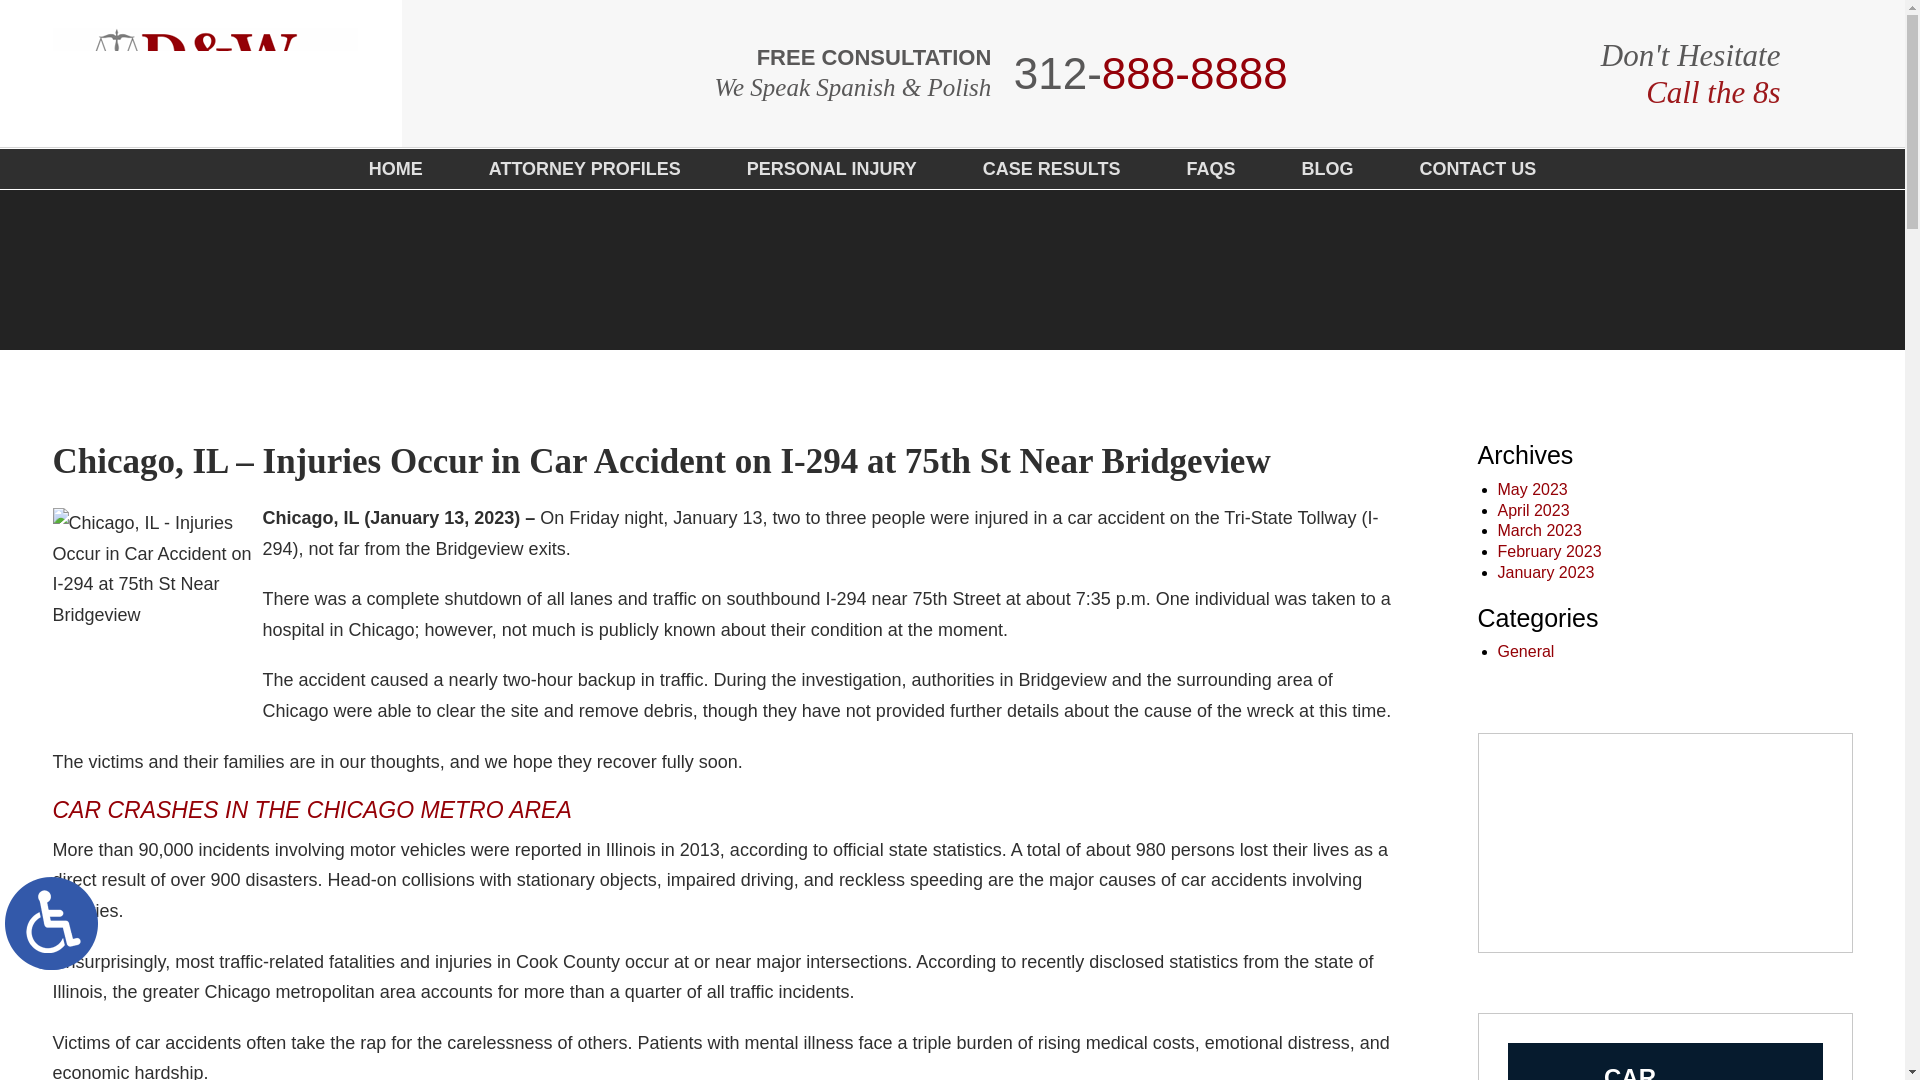 Image resolution: width=1920 pixels, height=1080 pixels. I want to click on PERSONAL INJURY, so click(832, 169).